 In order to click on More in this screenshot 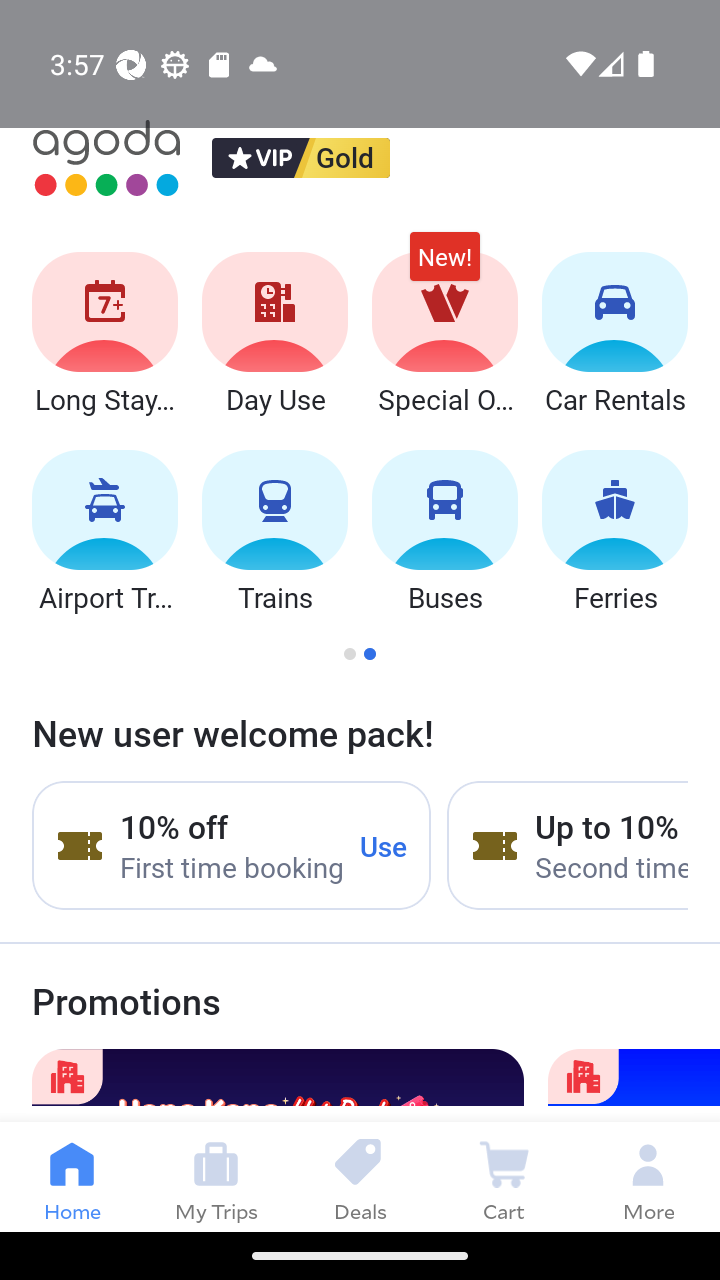, I will do `click(648, 1176)`.